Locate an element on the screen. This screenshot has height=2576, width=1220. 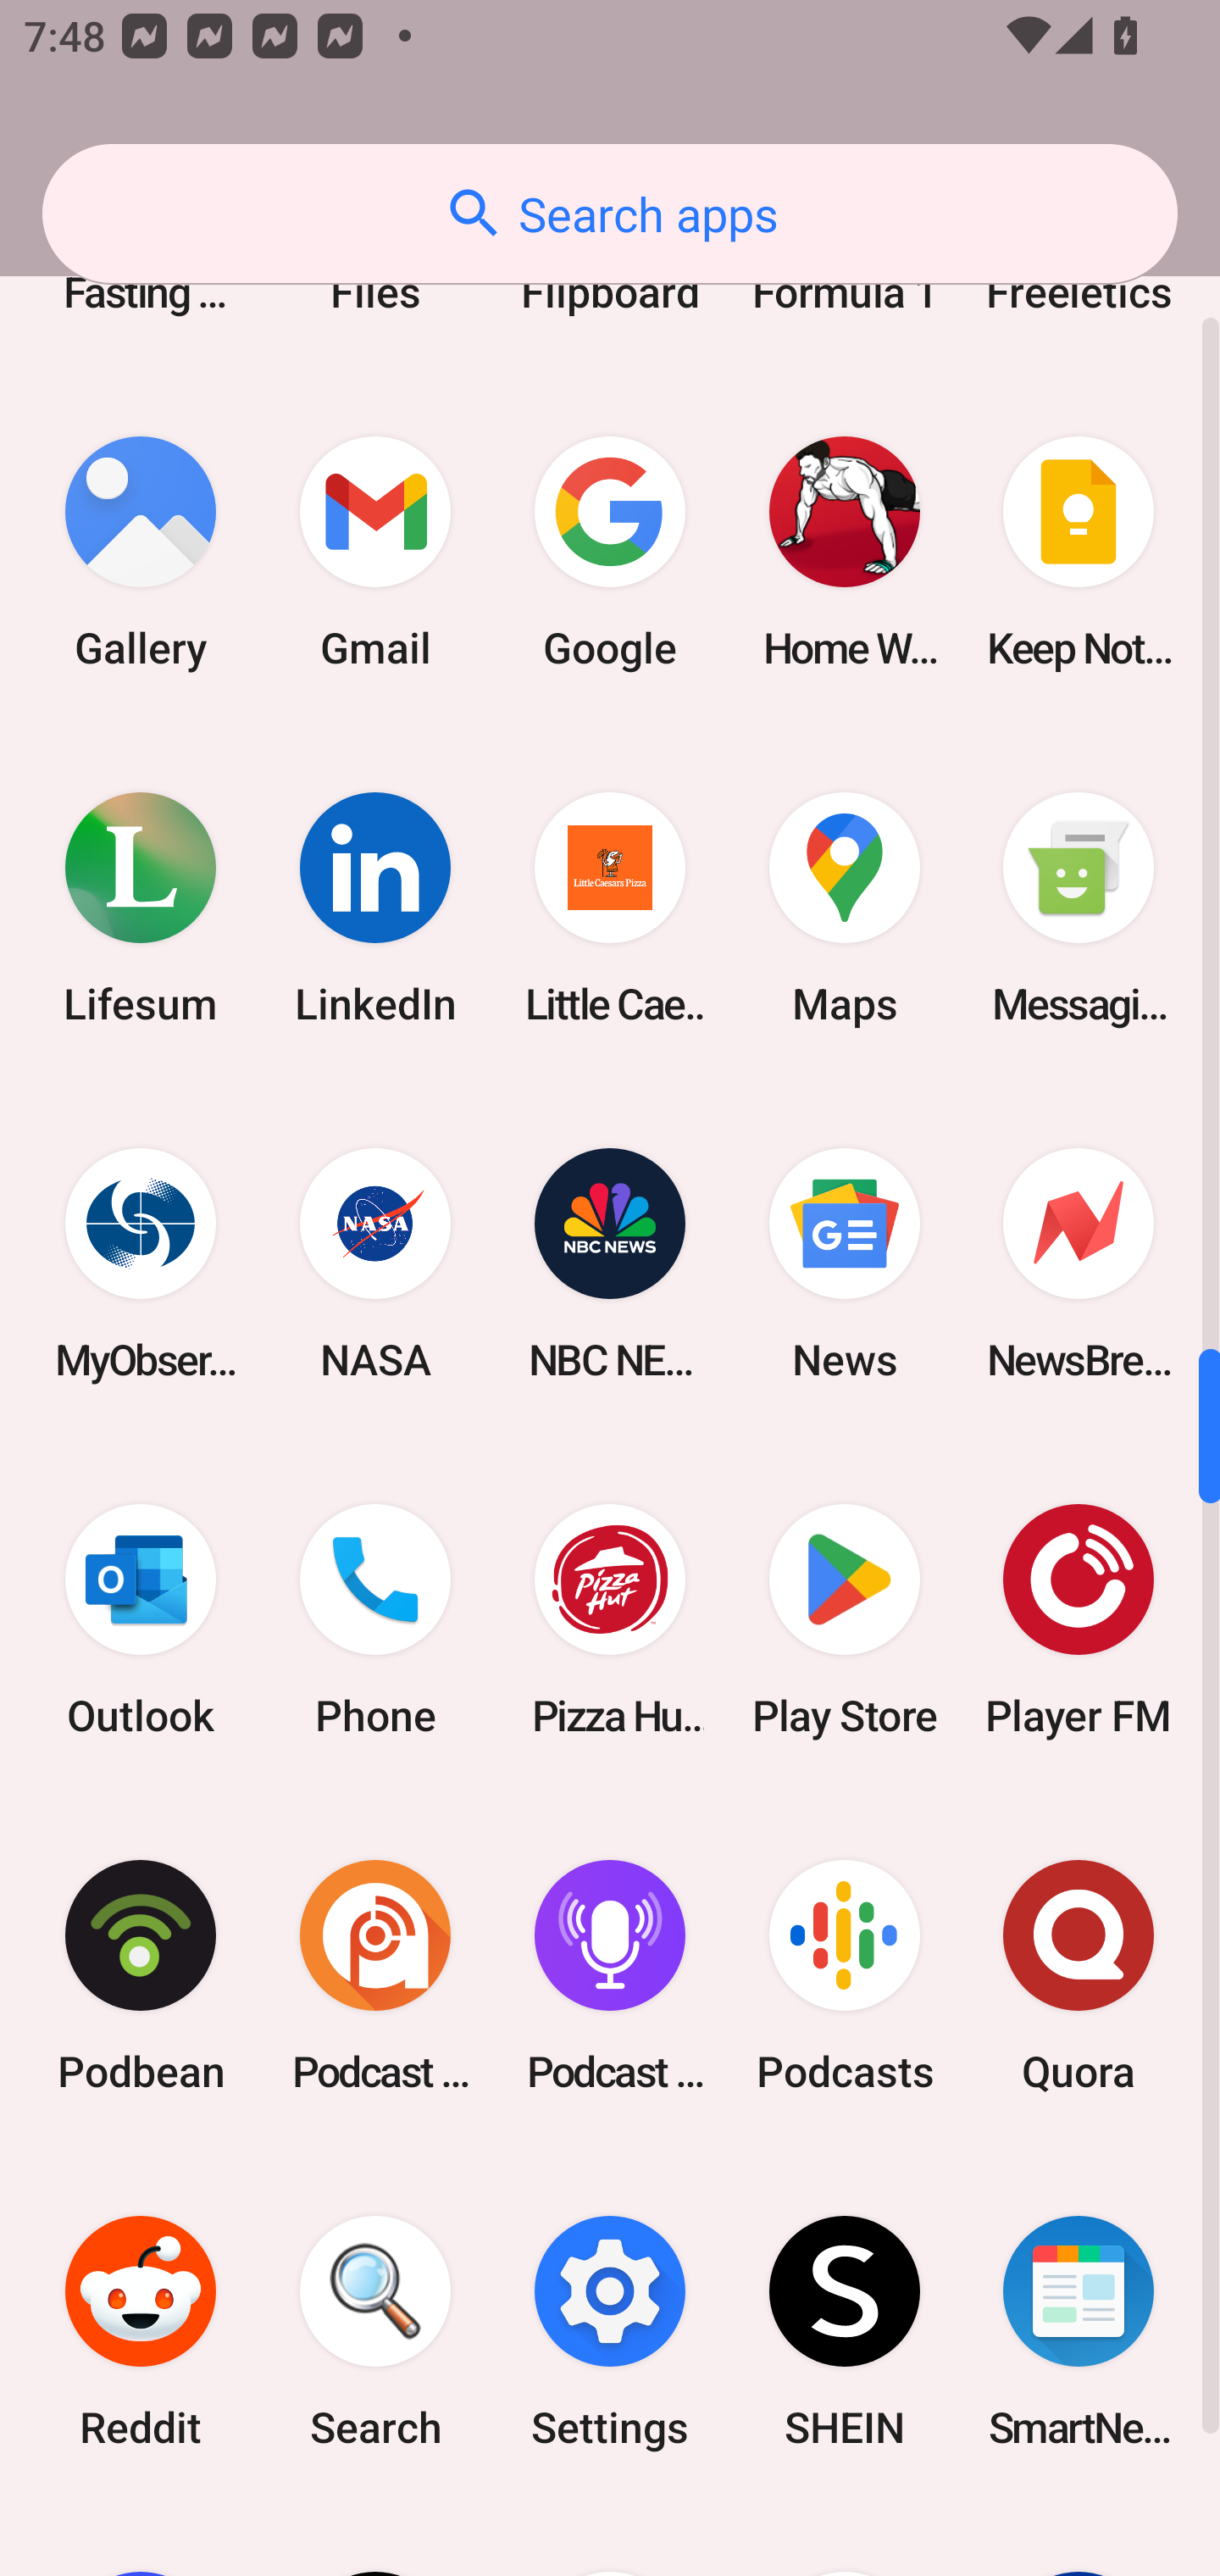
Home Workout is located at coordinates (844, 552).